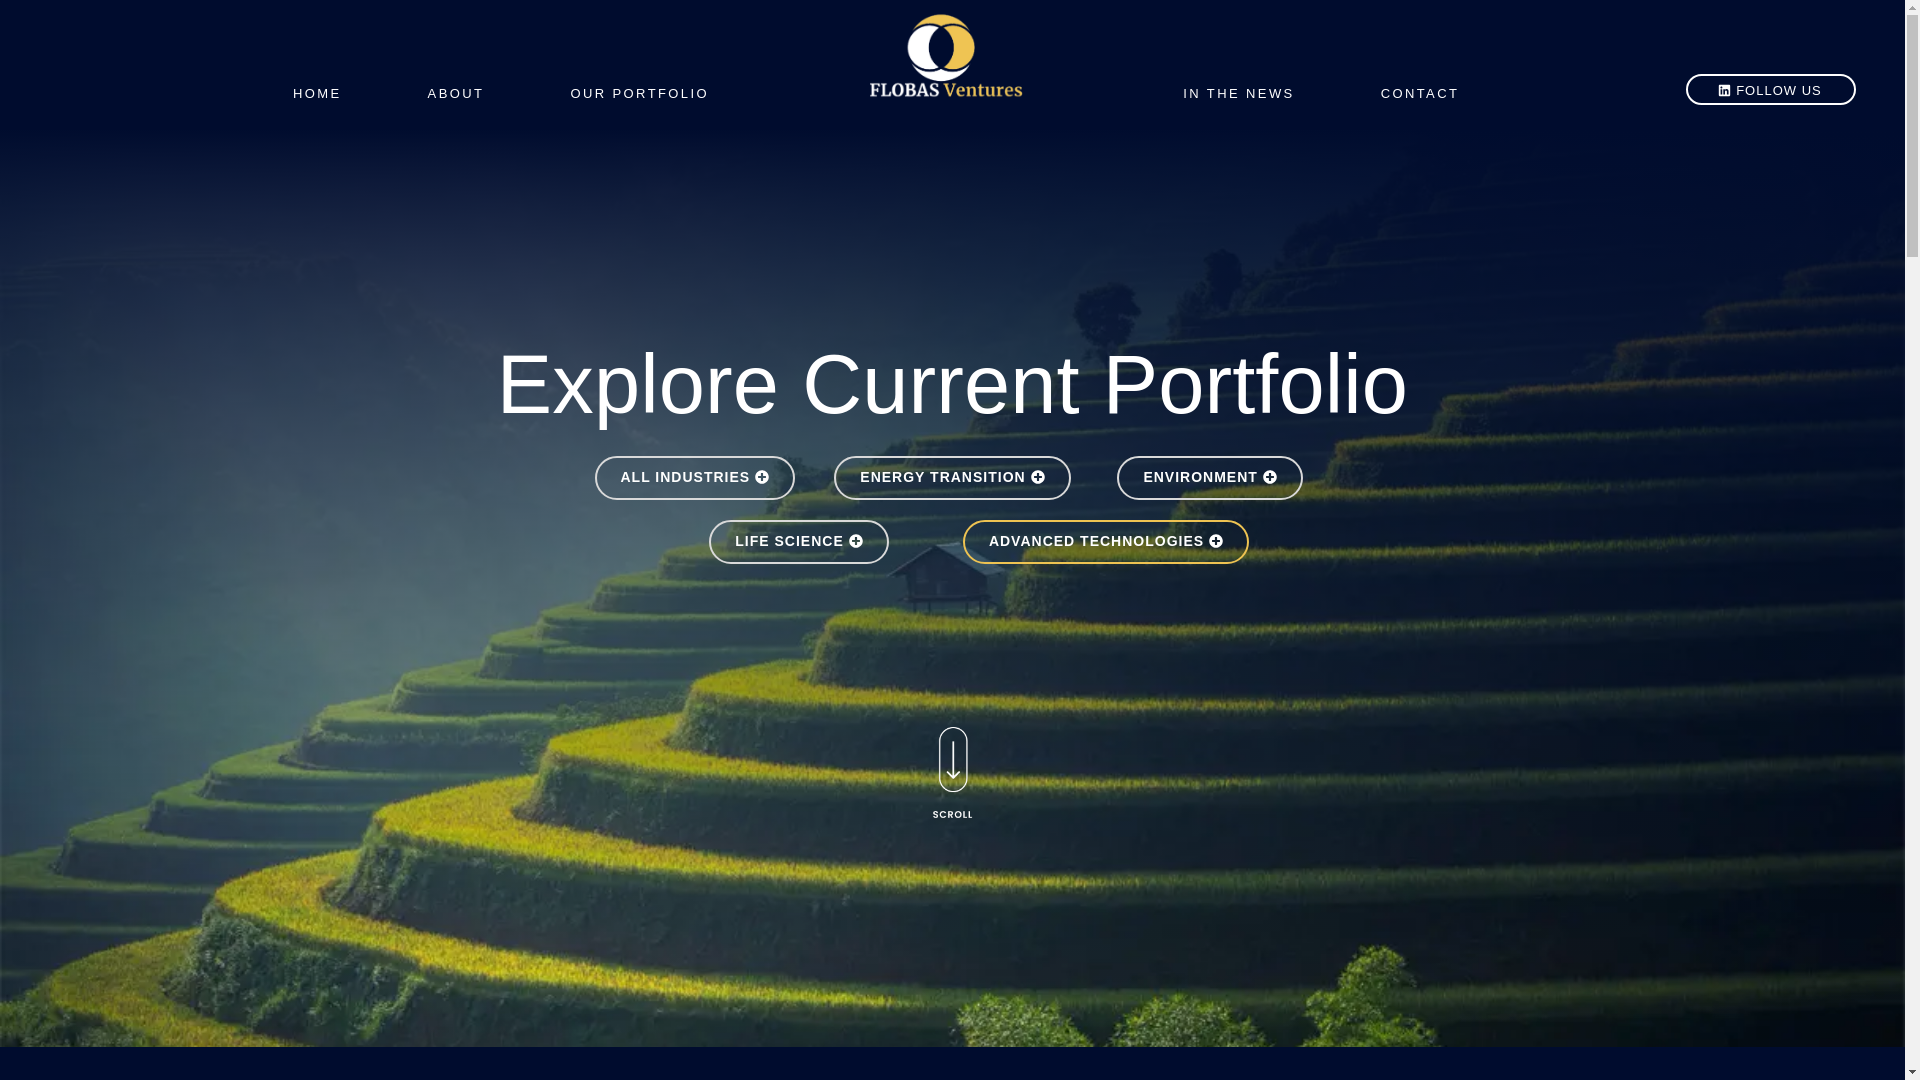  What do you see at coordinates (317, 94) in the screenshot?
I see `HOME` at bounding box center [317, 94].